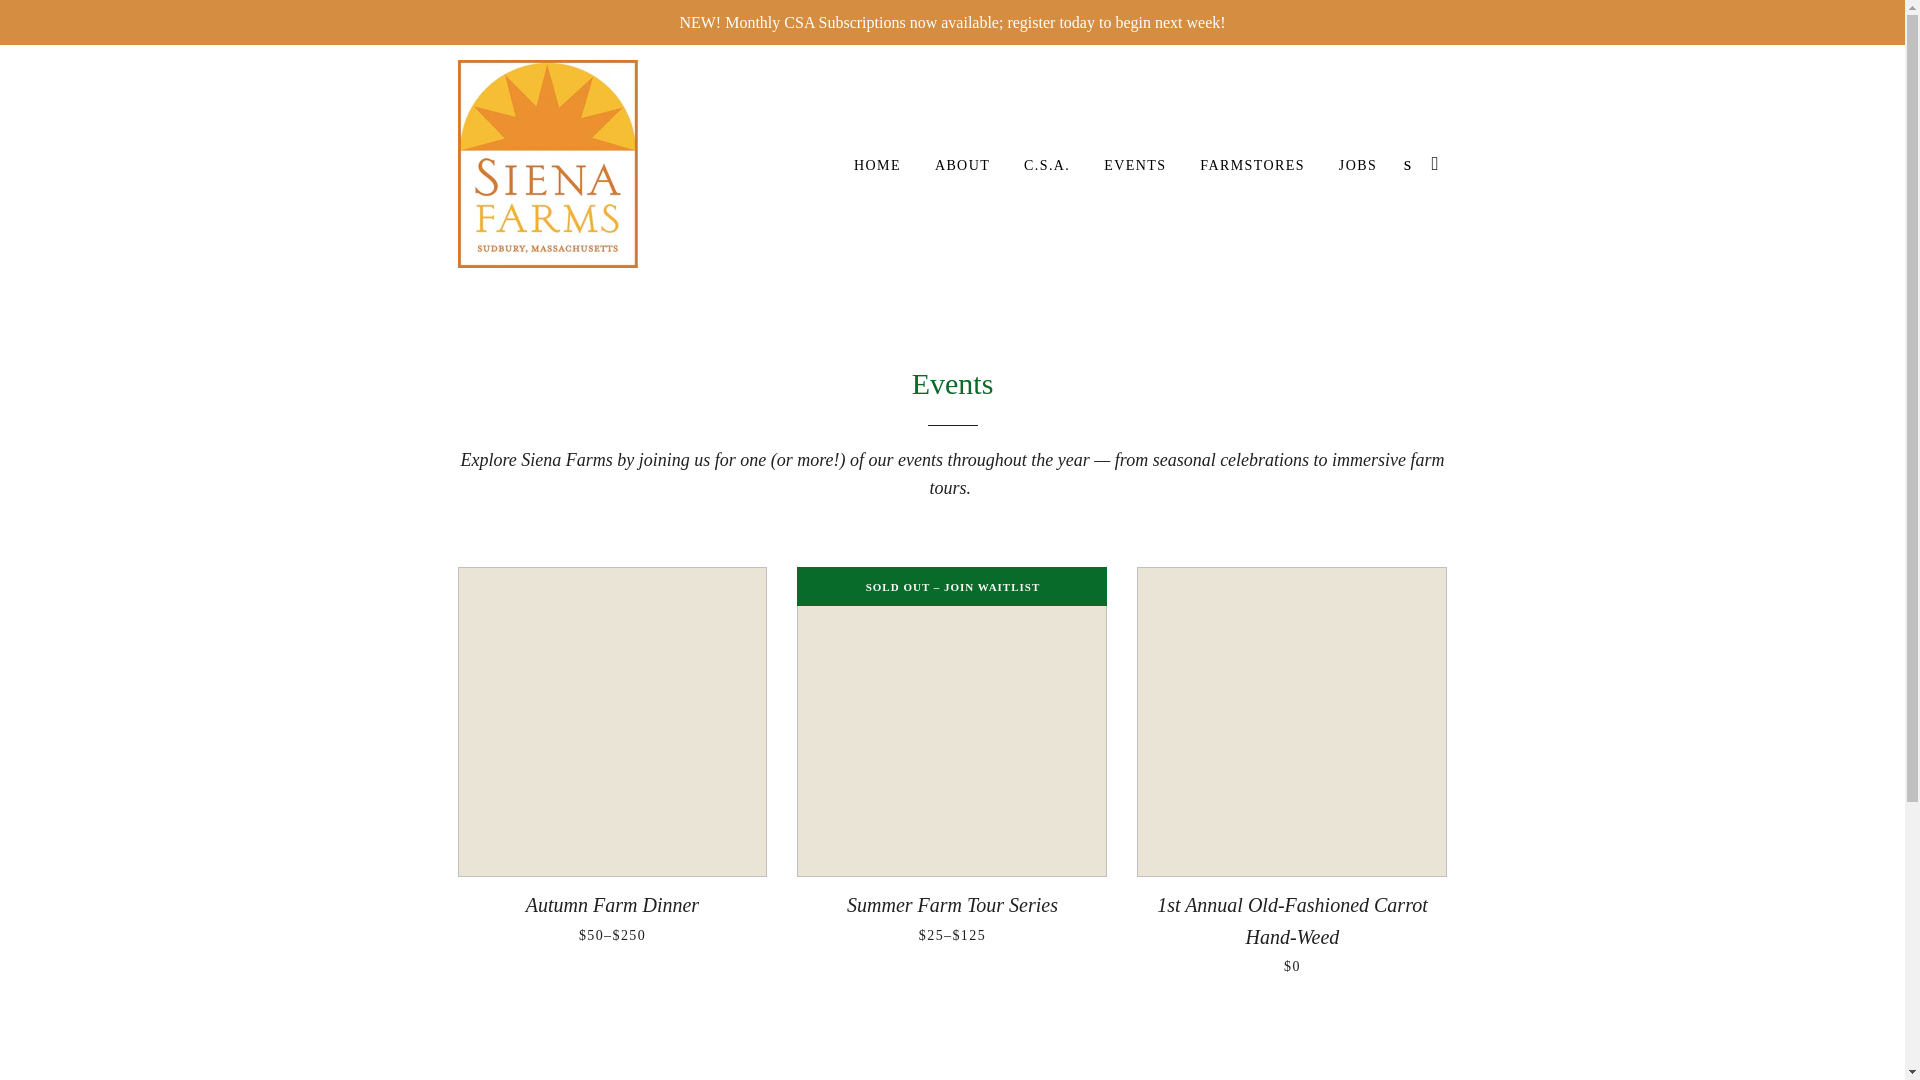 The image size is (1920, 1080). Describe the element at coordinates (1134, 166) in the screenshot. I see `EVENTS` at that location.